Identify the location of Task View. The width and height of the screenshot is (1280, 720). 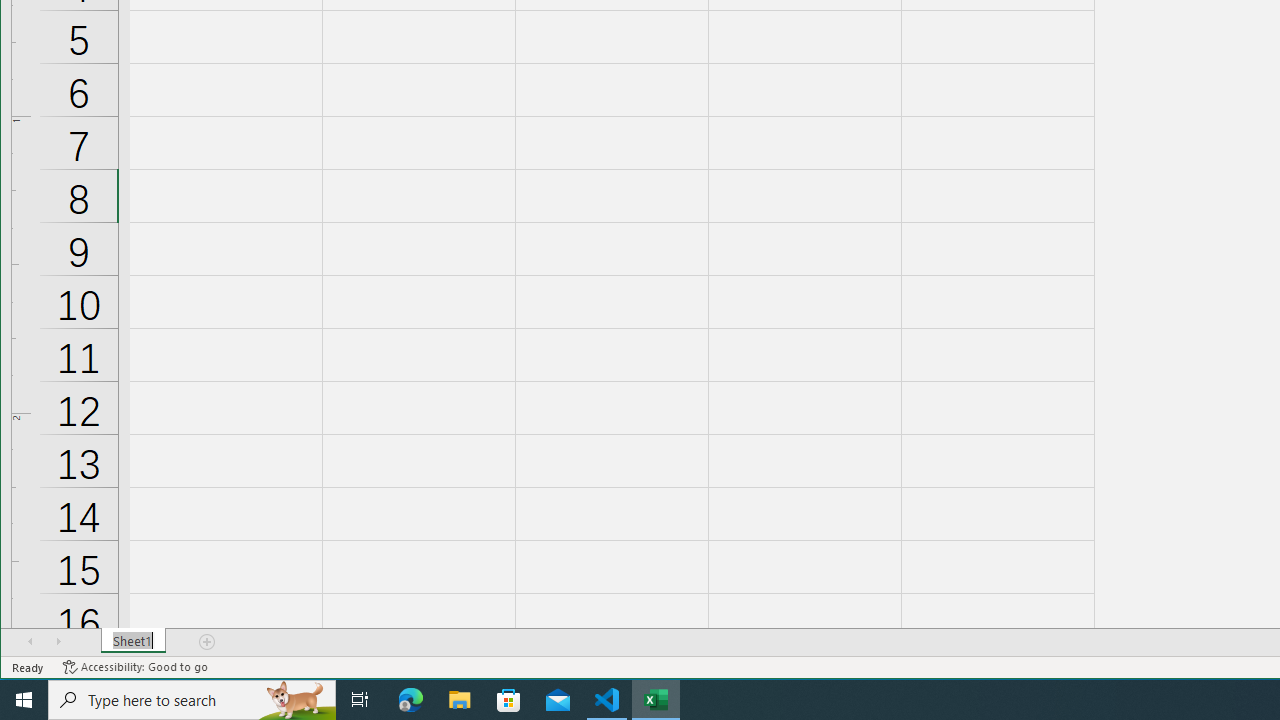
(360, 700).